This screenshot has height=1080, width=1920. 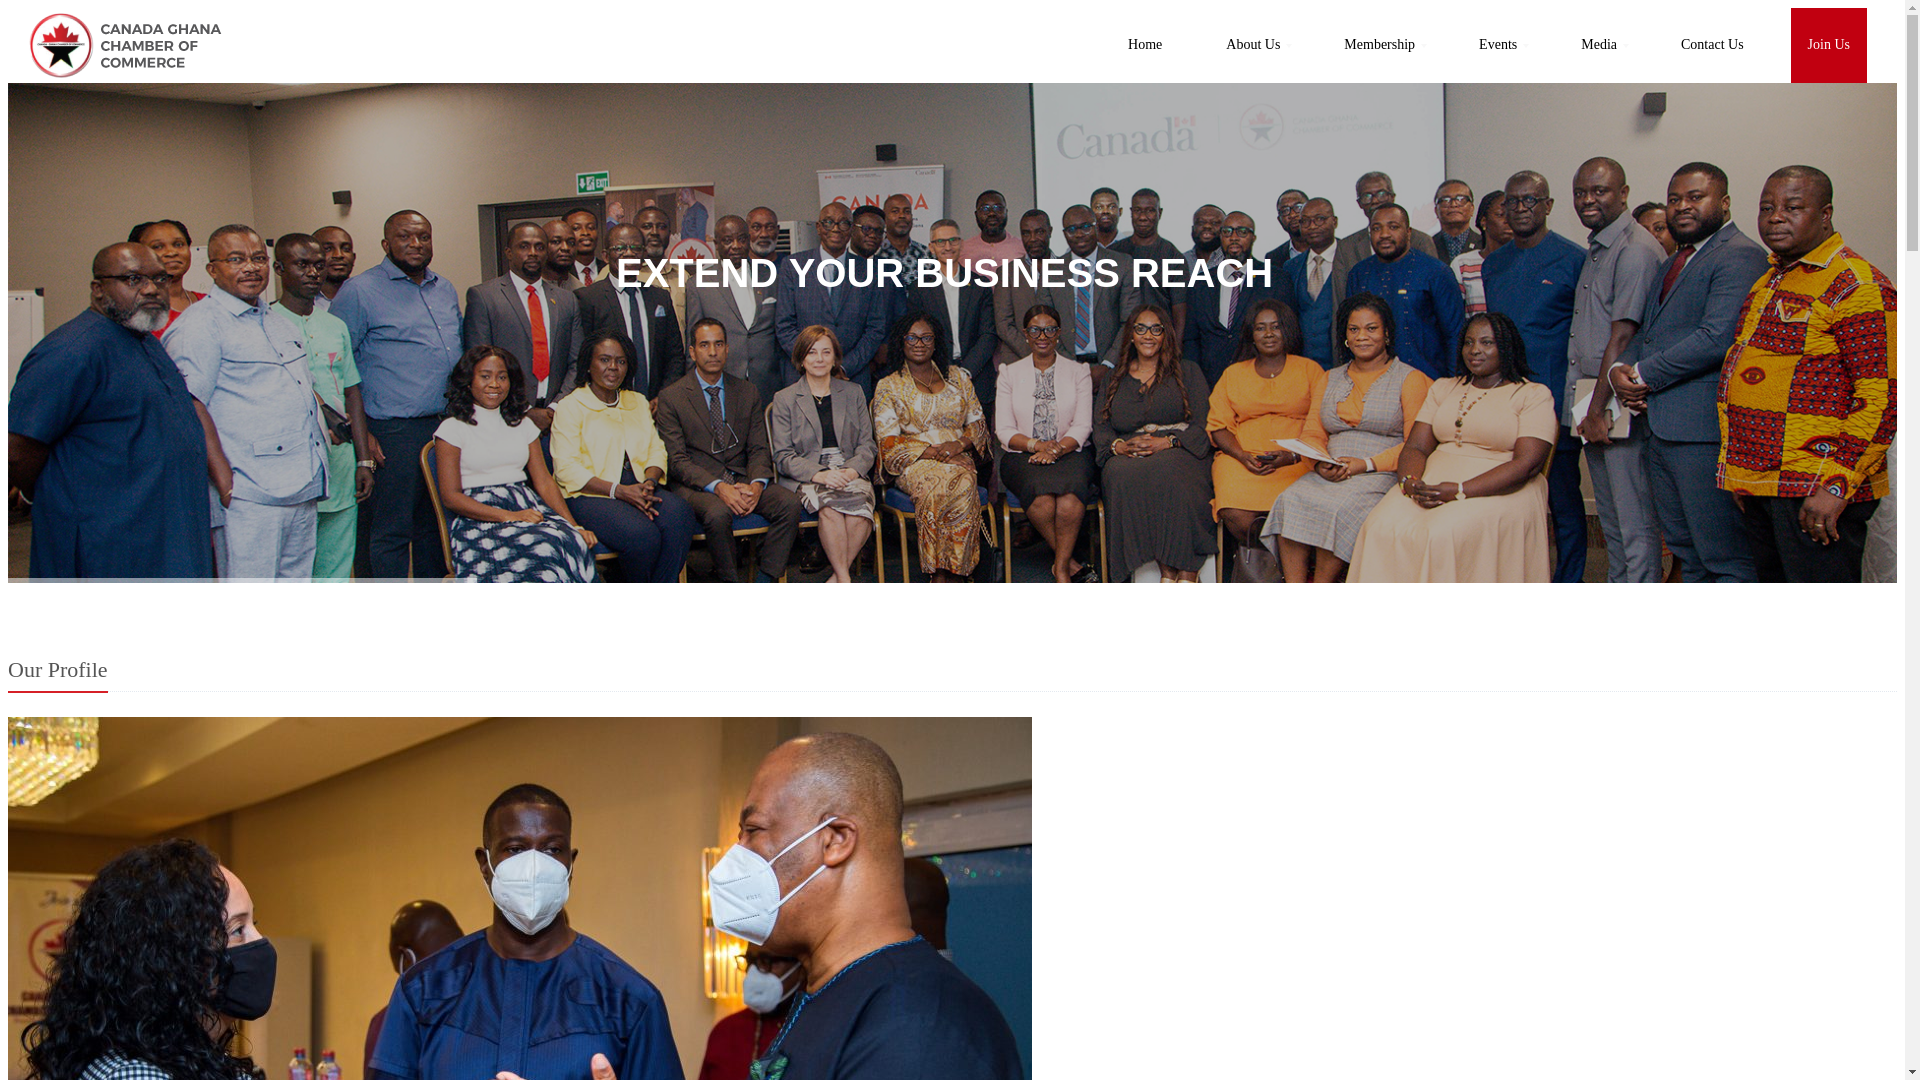 What do you see at coordinates (1253, 45) in the screenshot?
I see `About Us` at bounding box center [1253, 45].